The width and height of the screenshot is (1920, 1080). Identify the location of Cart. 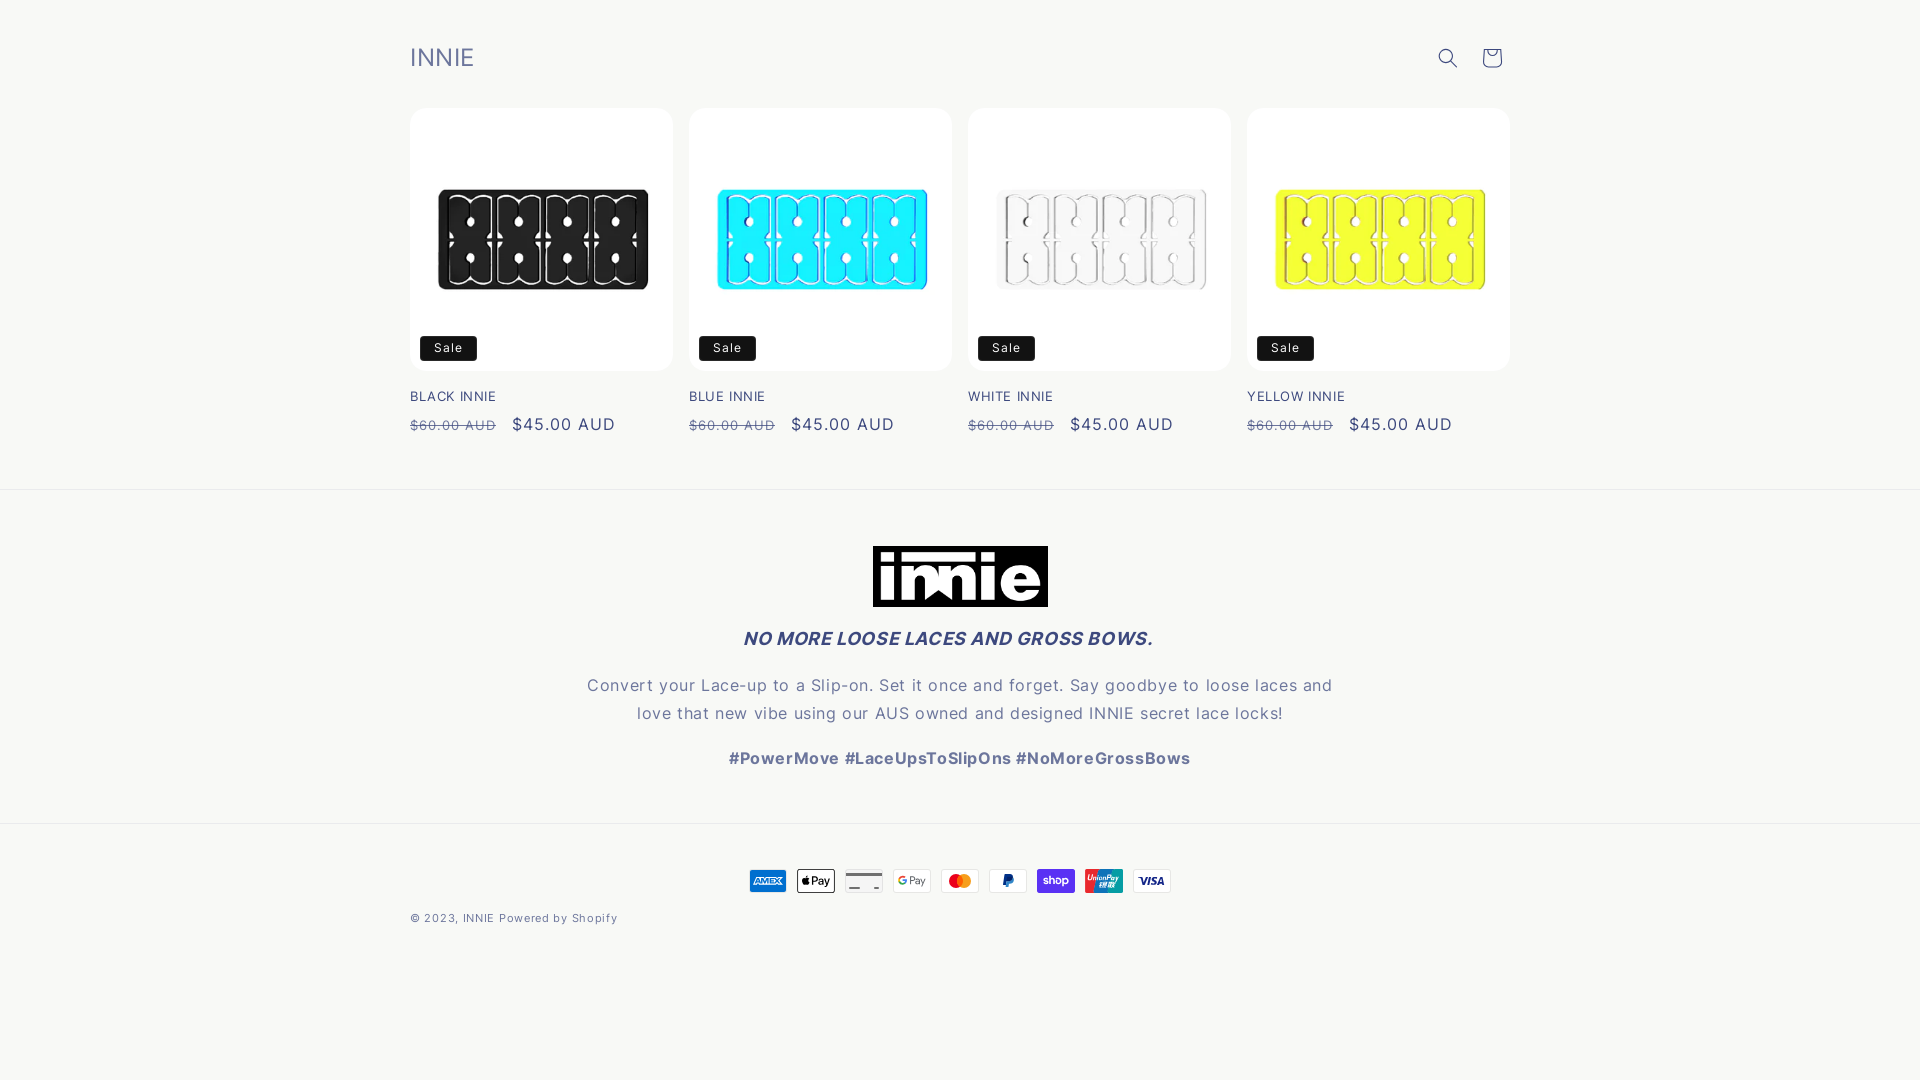
(1492, 58).